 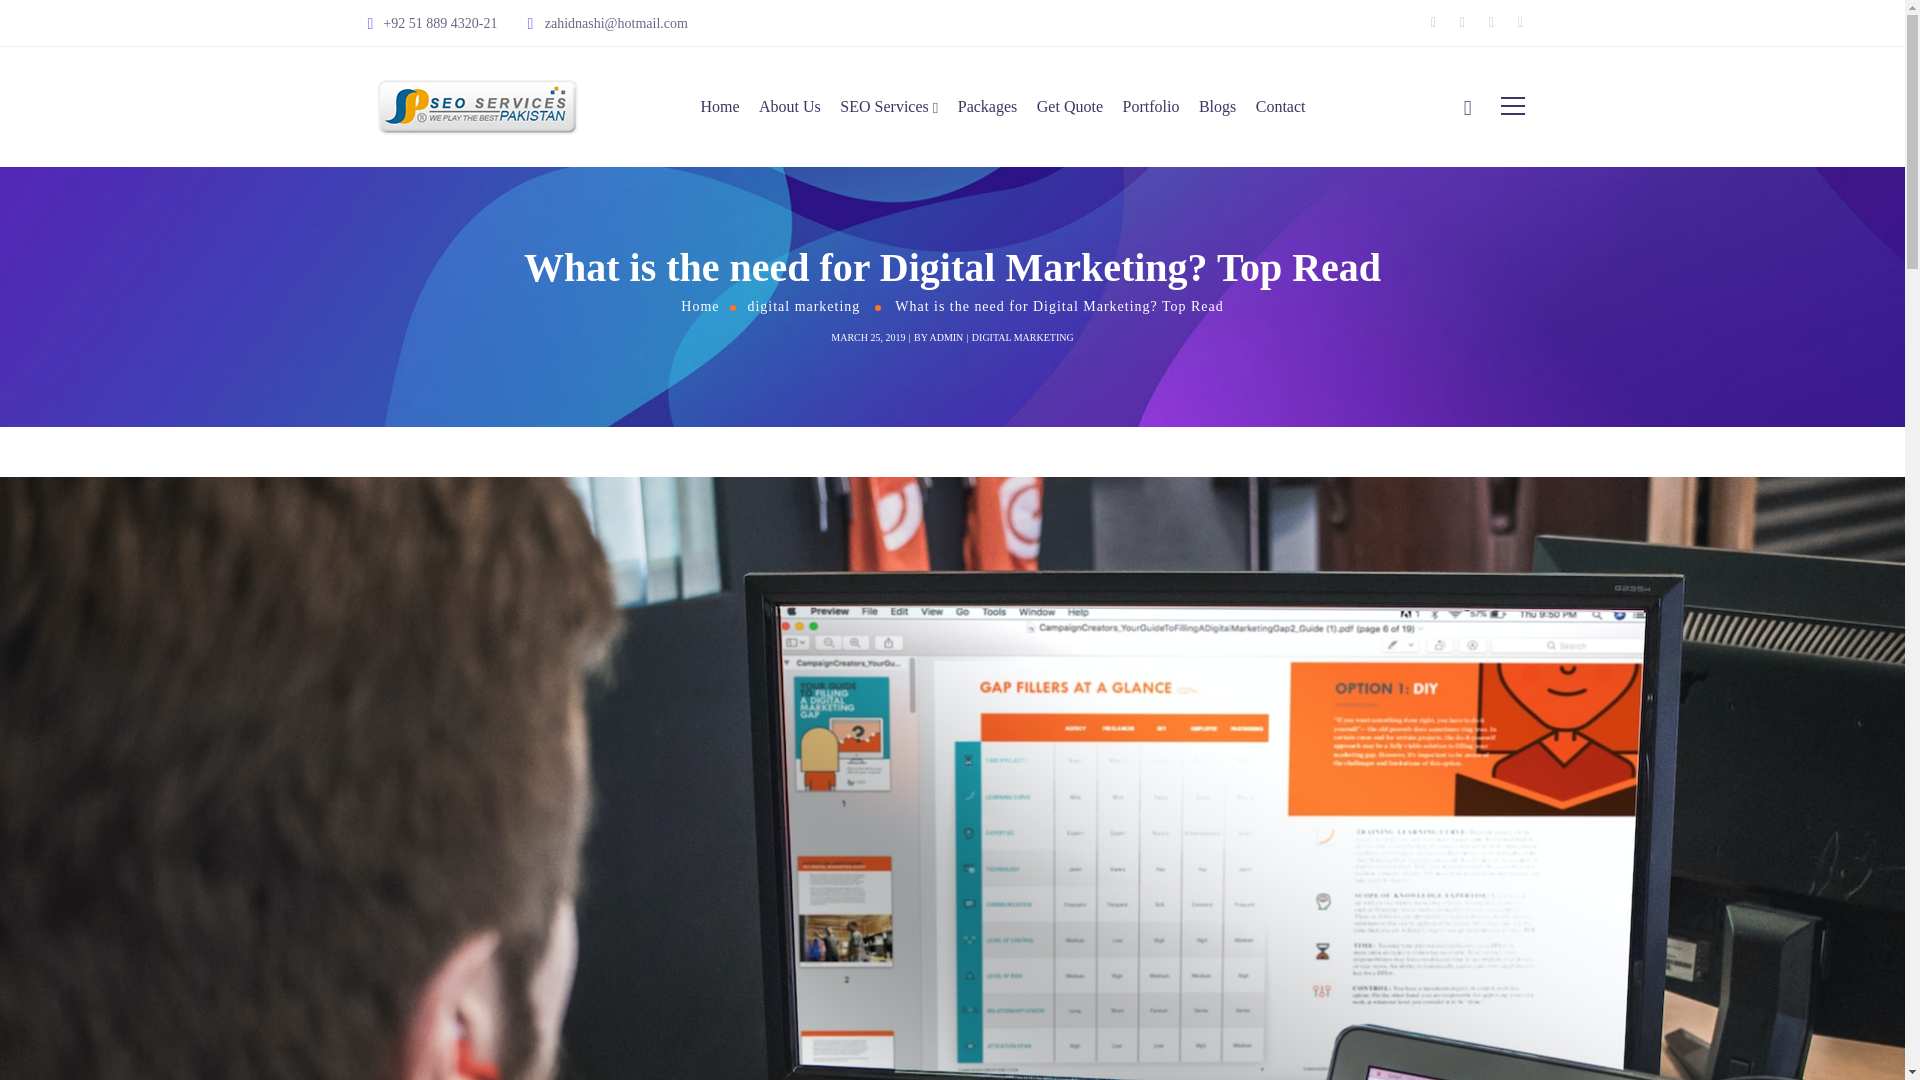 What do you see at coordinates (1448, 162) in the screenshot?
I see `Search` at bounding box center [1448, 162].